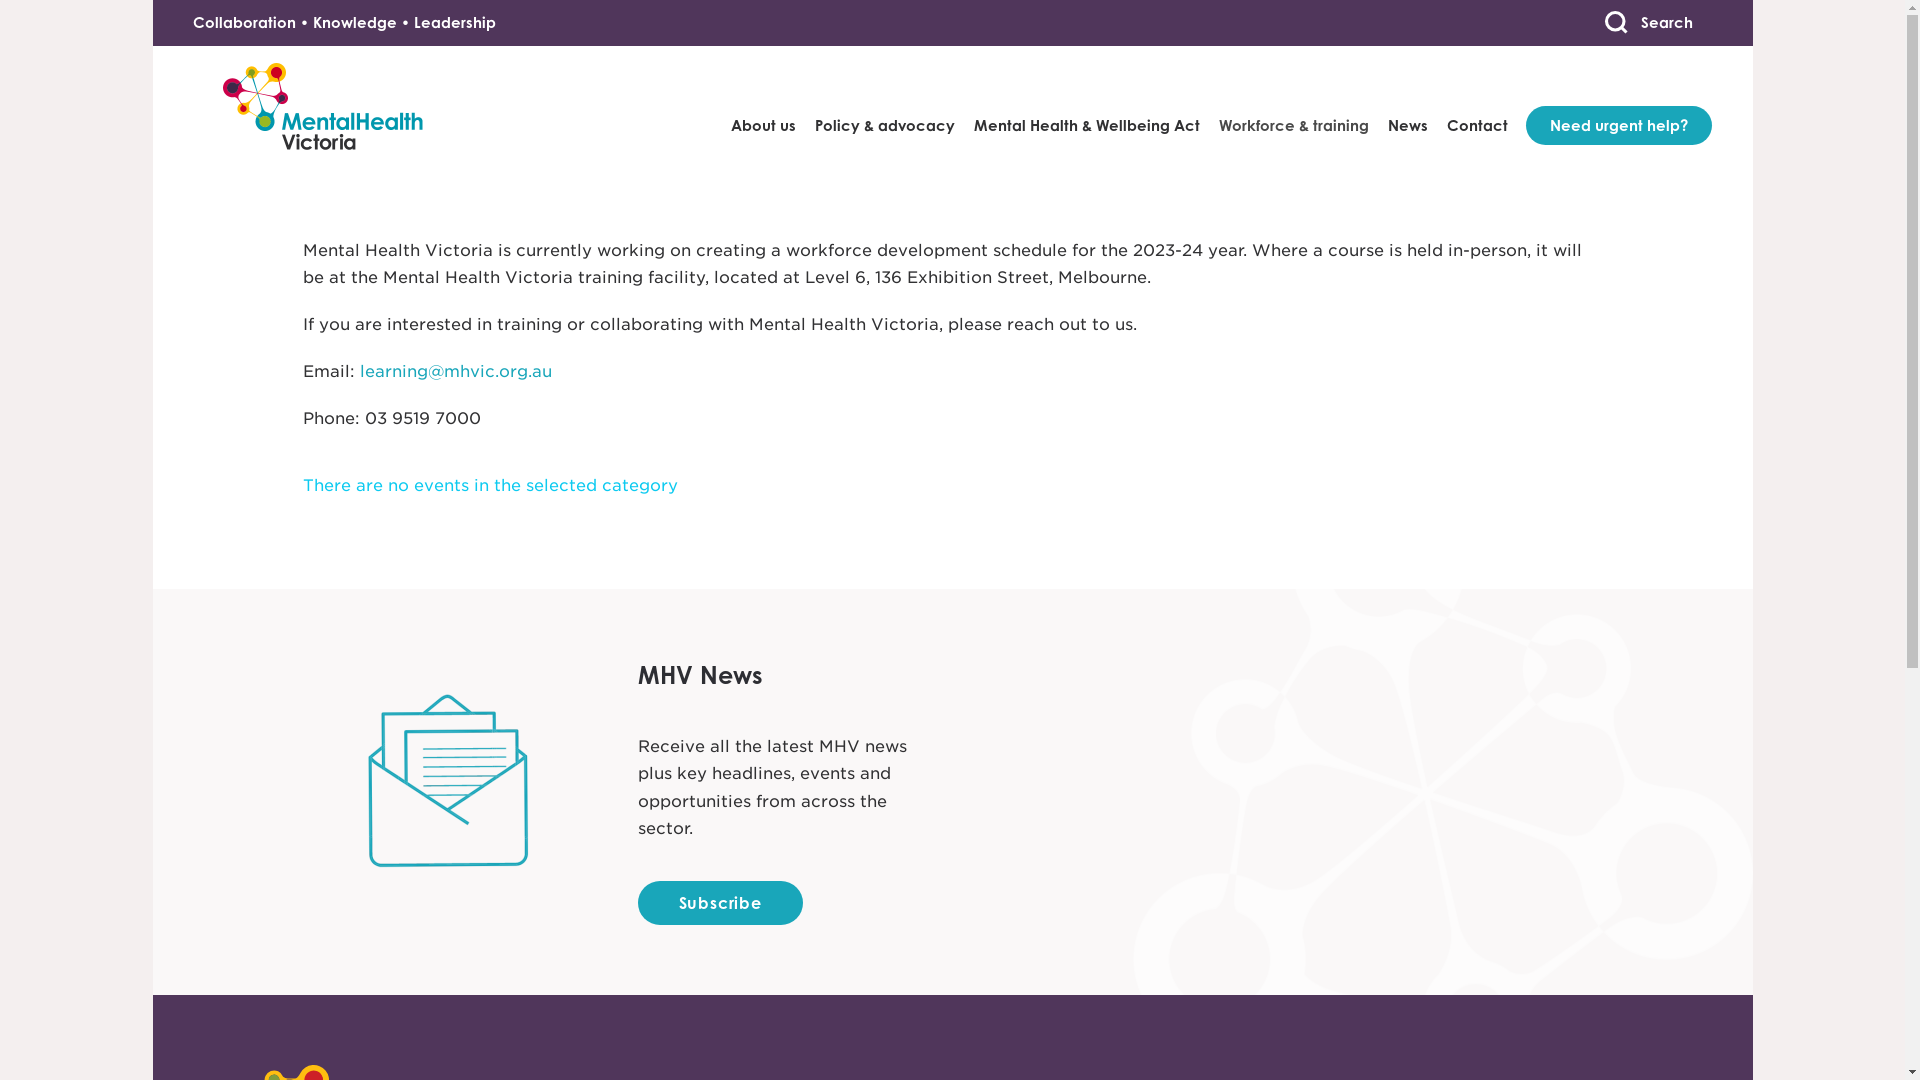  Describe the element at coordinates (1087, 106) in the screenshot. I see `Mental Health & Wellbeing Act` at that location.